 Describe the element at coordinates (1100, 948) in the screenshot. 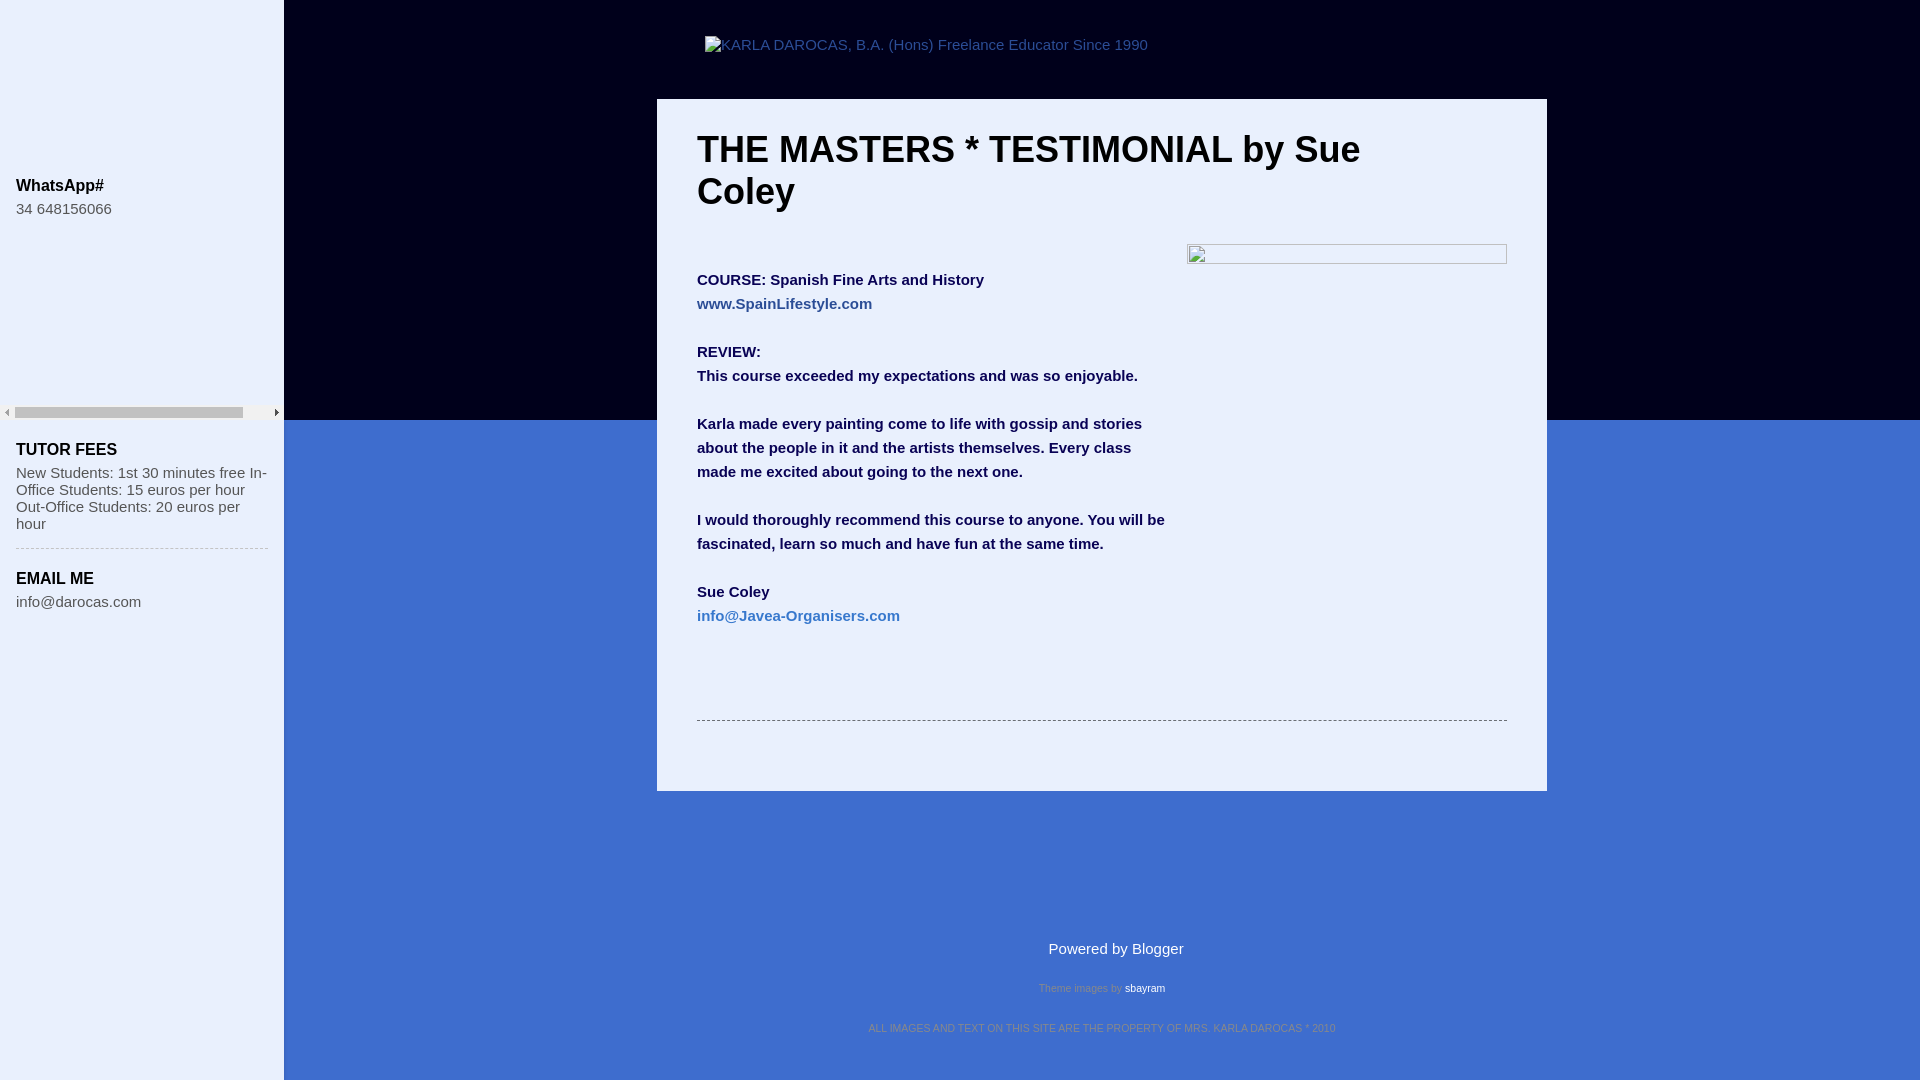

I see `Powered by Blogger` at that location.